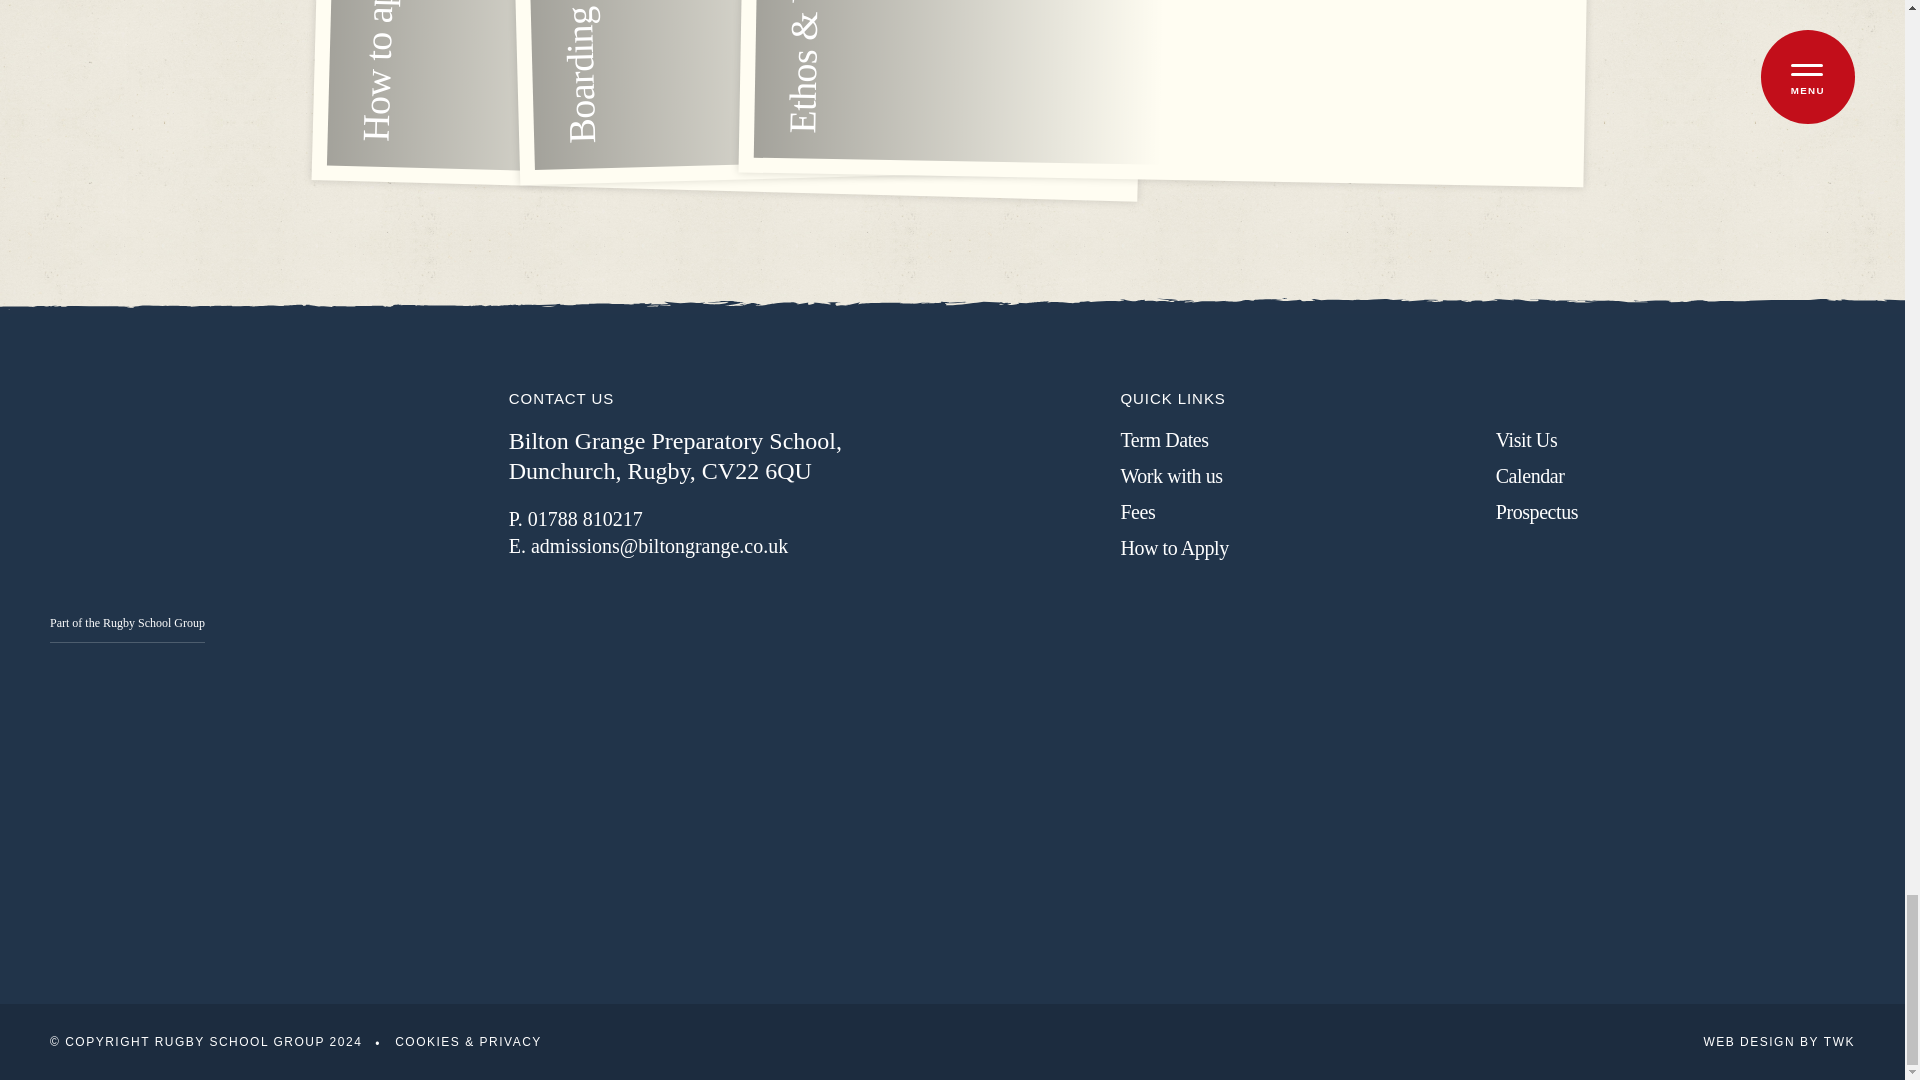 This screenshot has height=1080, width=1920. Describe the element at coordinates (1298, 547) in the screenshot. I see `How to Apply` at that location.